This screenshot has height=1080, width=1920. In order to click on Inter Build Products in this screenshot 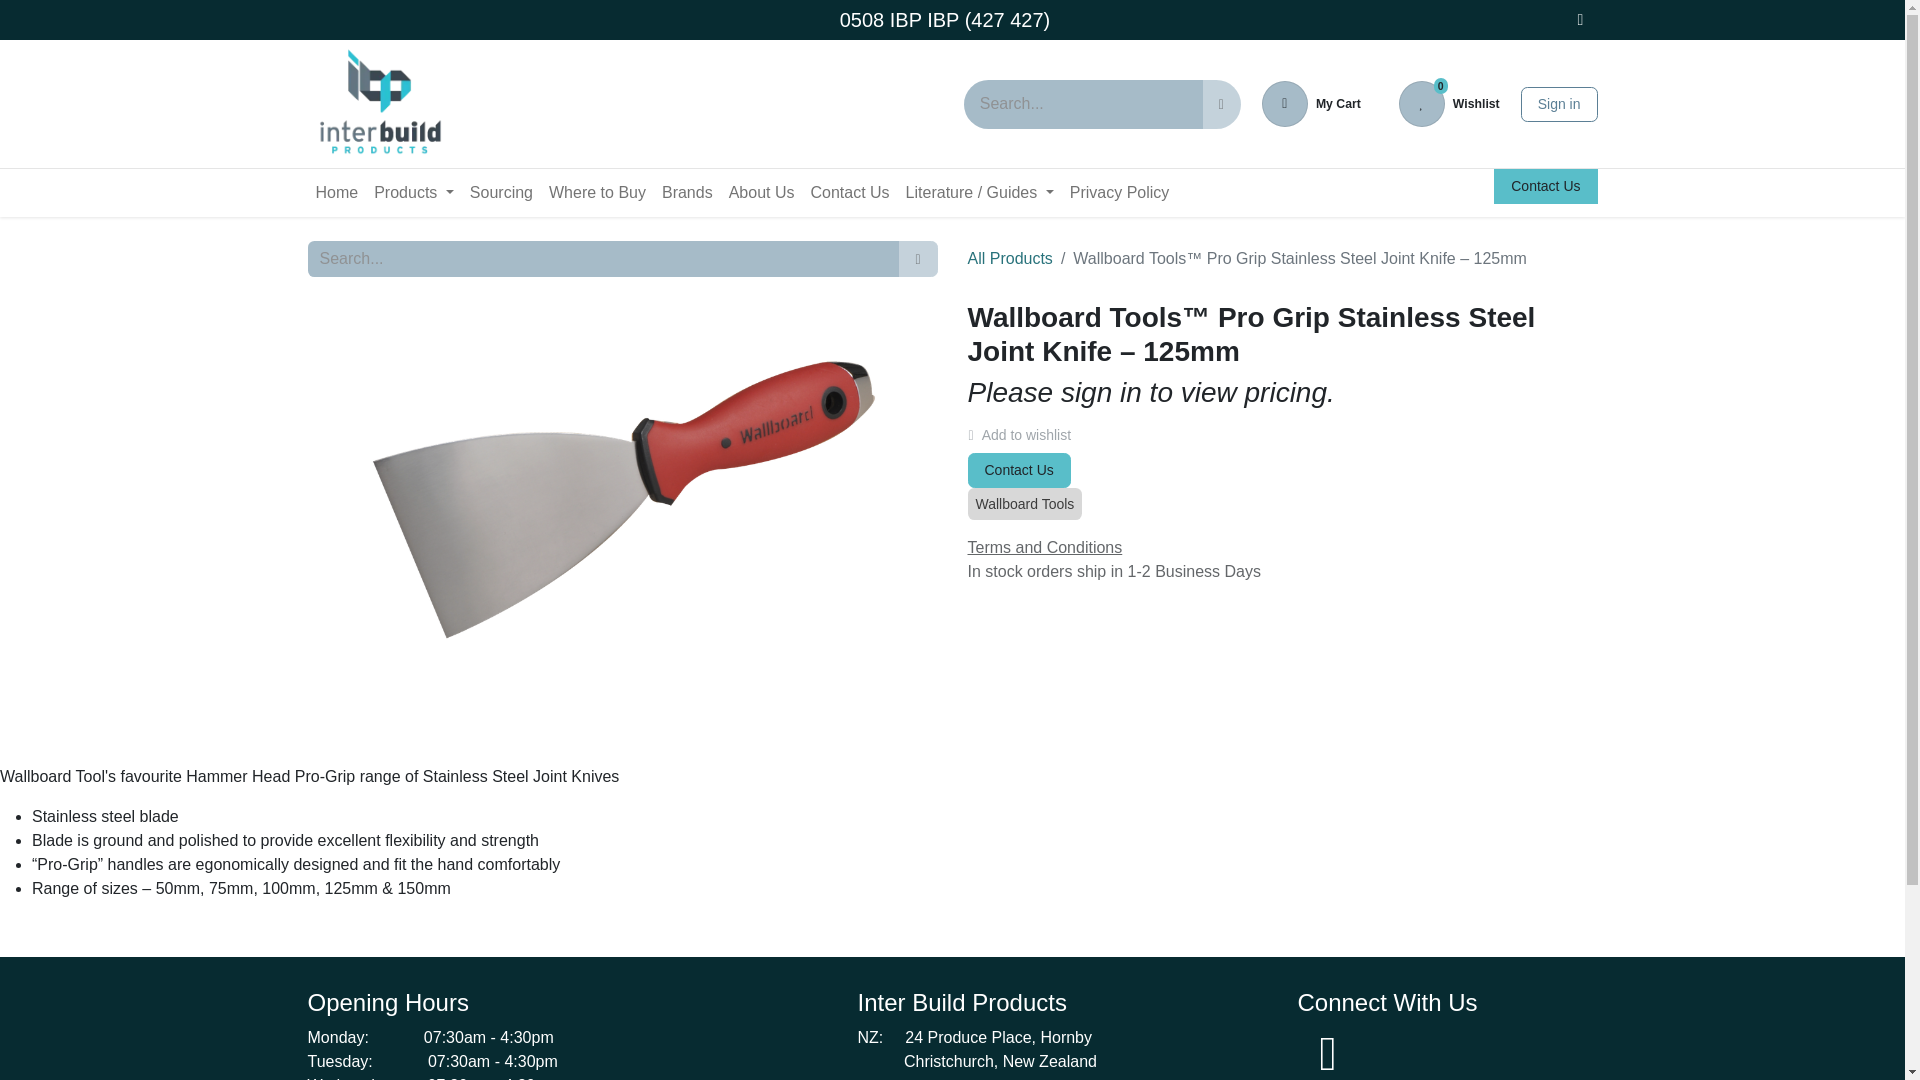, I will do `click(1449, 104)`.